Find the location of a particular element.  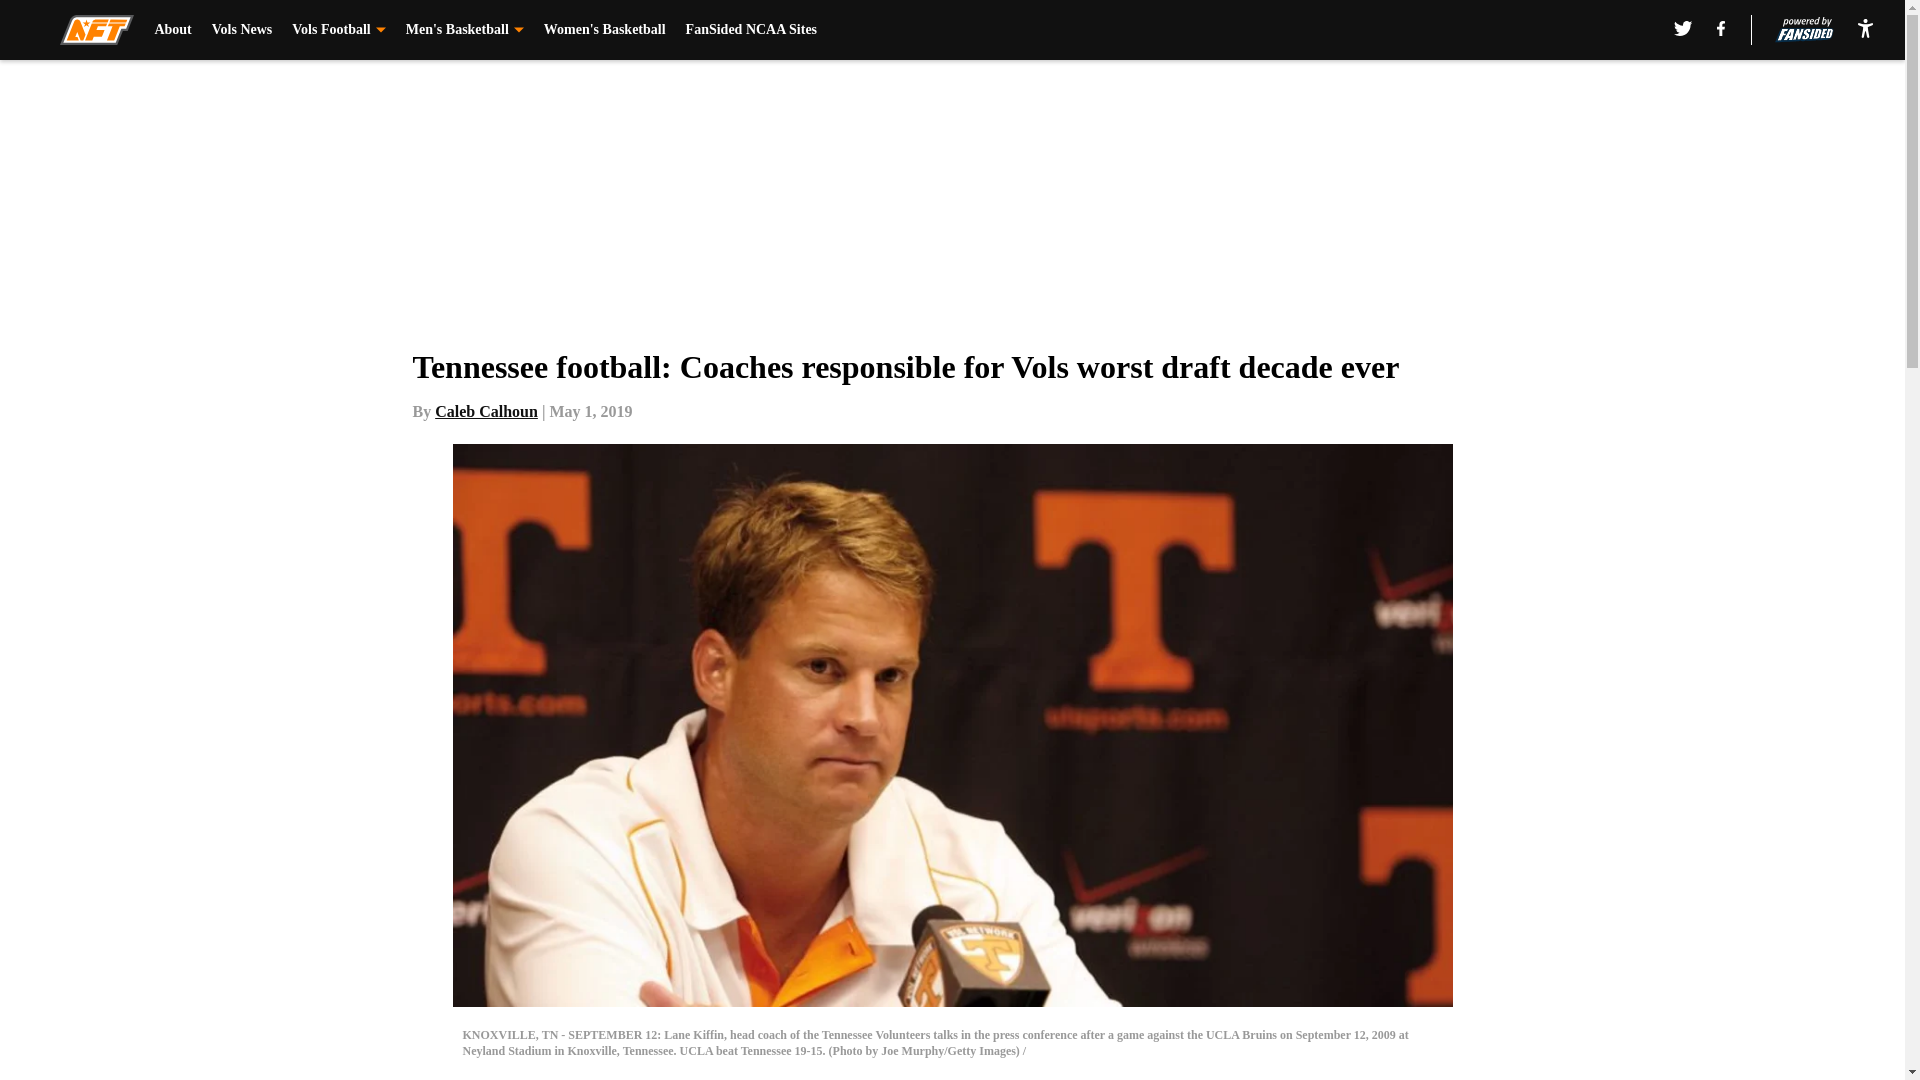

FanSided NCAA Sites is located at coordinates (751, 30).